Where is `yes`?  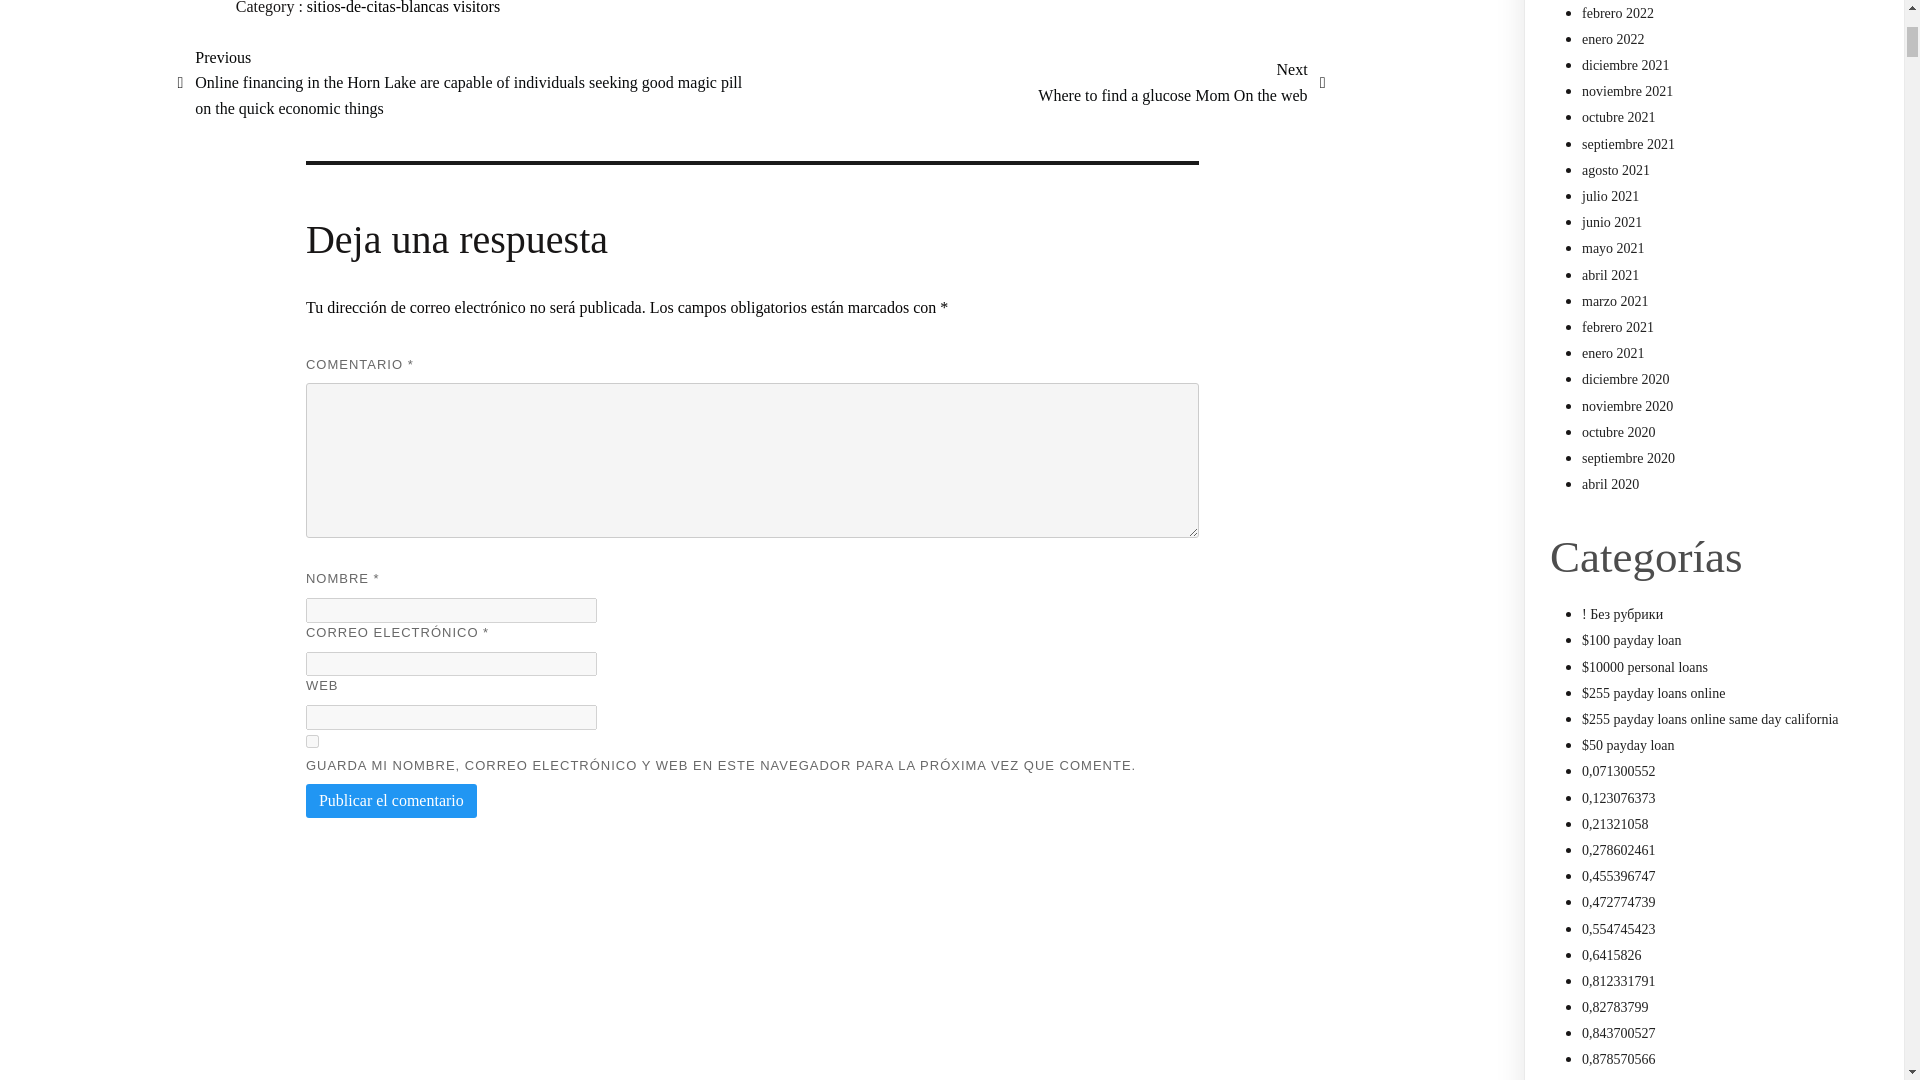
yes is located at coordinates (1181, 82).